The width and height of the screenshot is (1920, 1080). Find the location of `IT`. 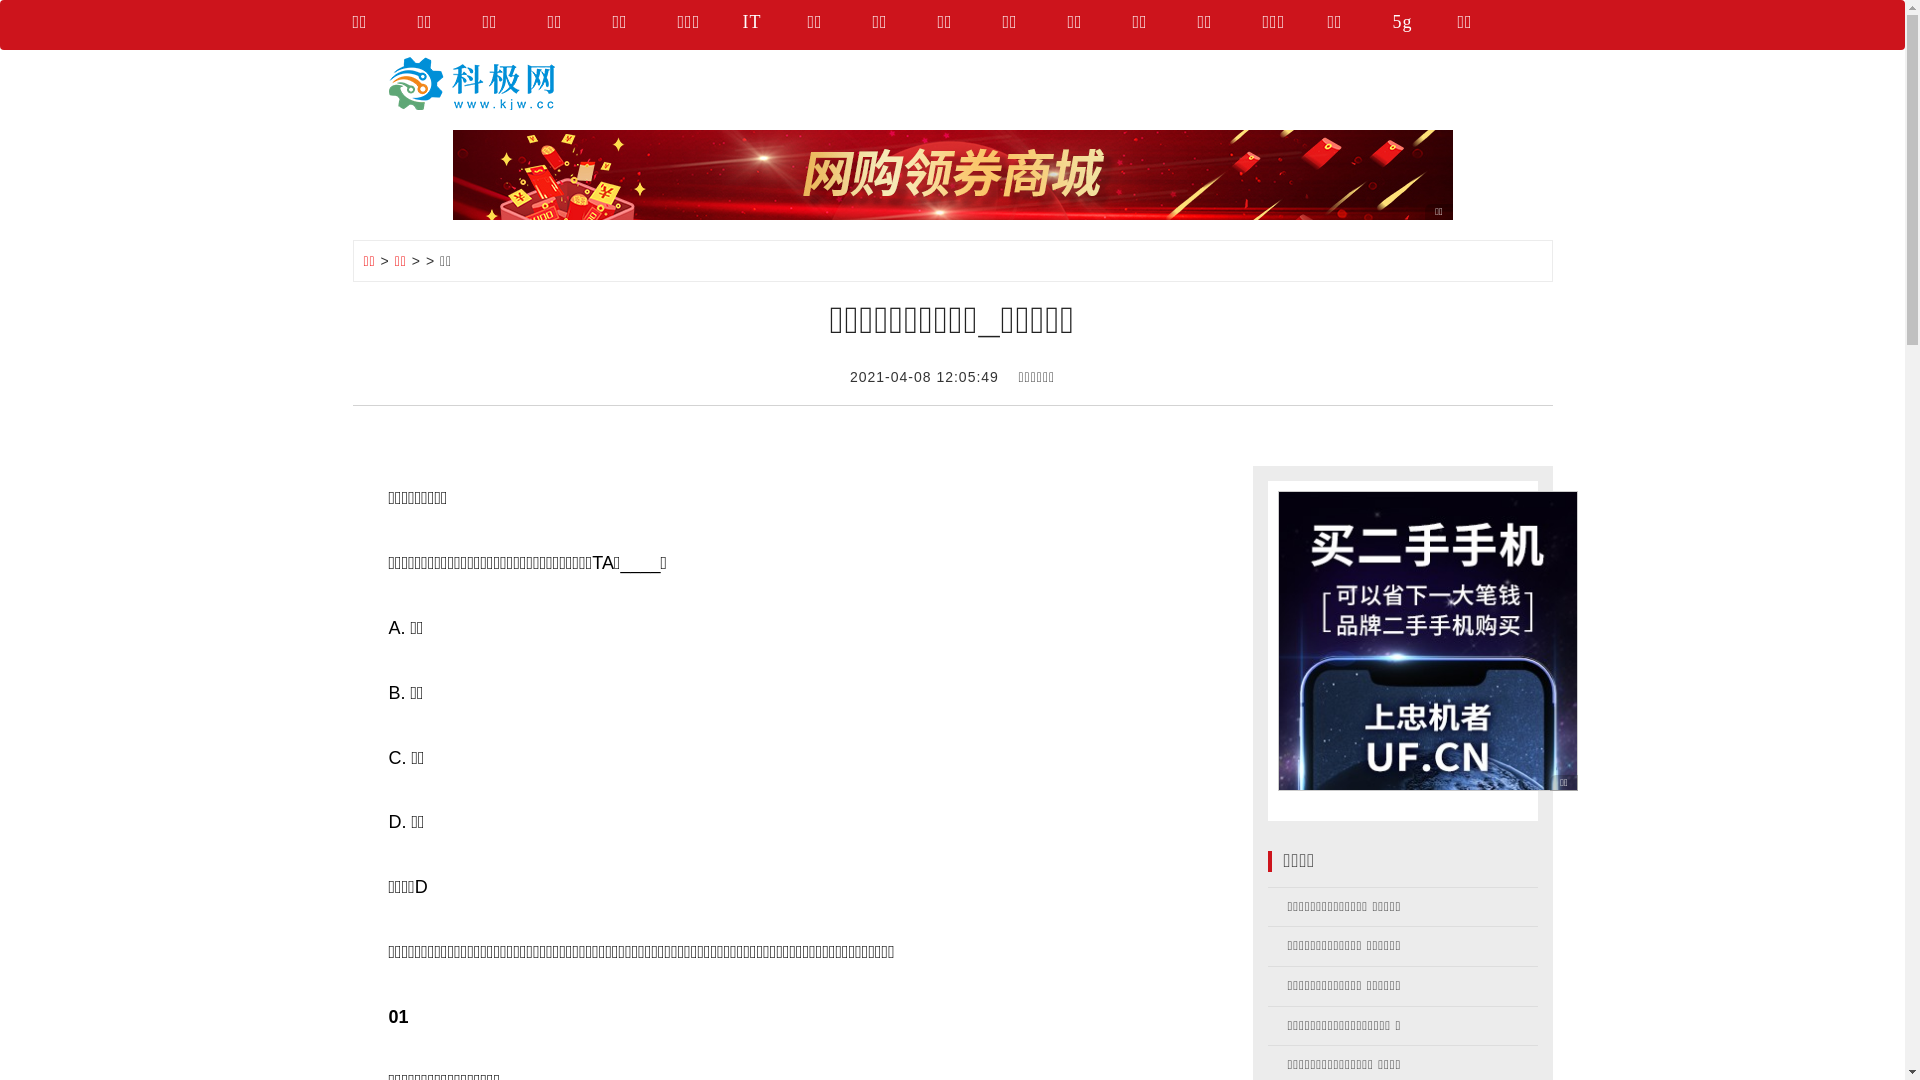

IT is located at coordinates (774, 25).